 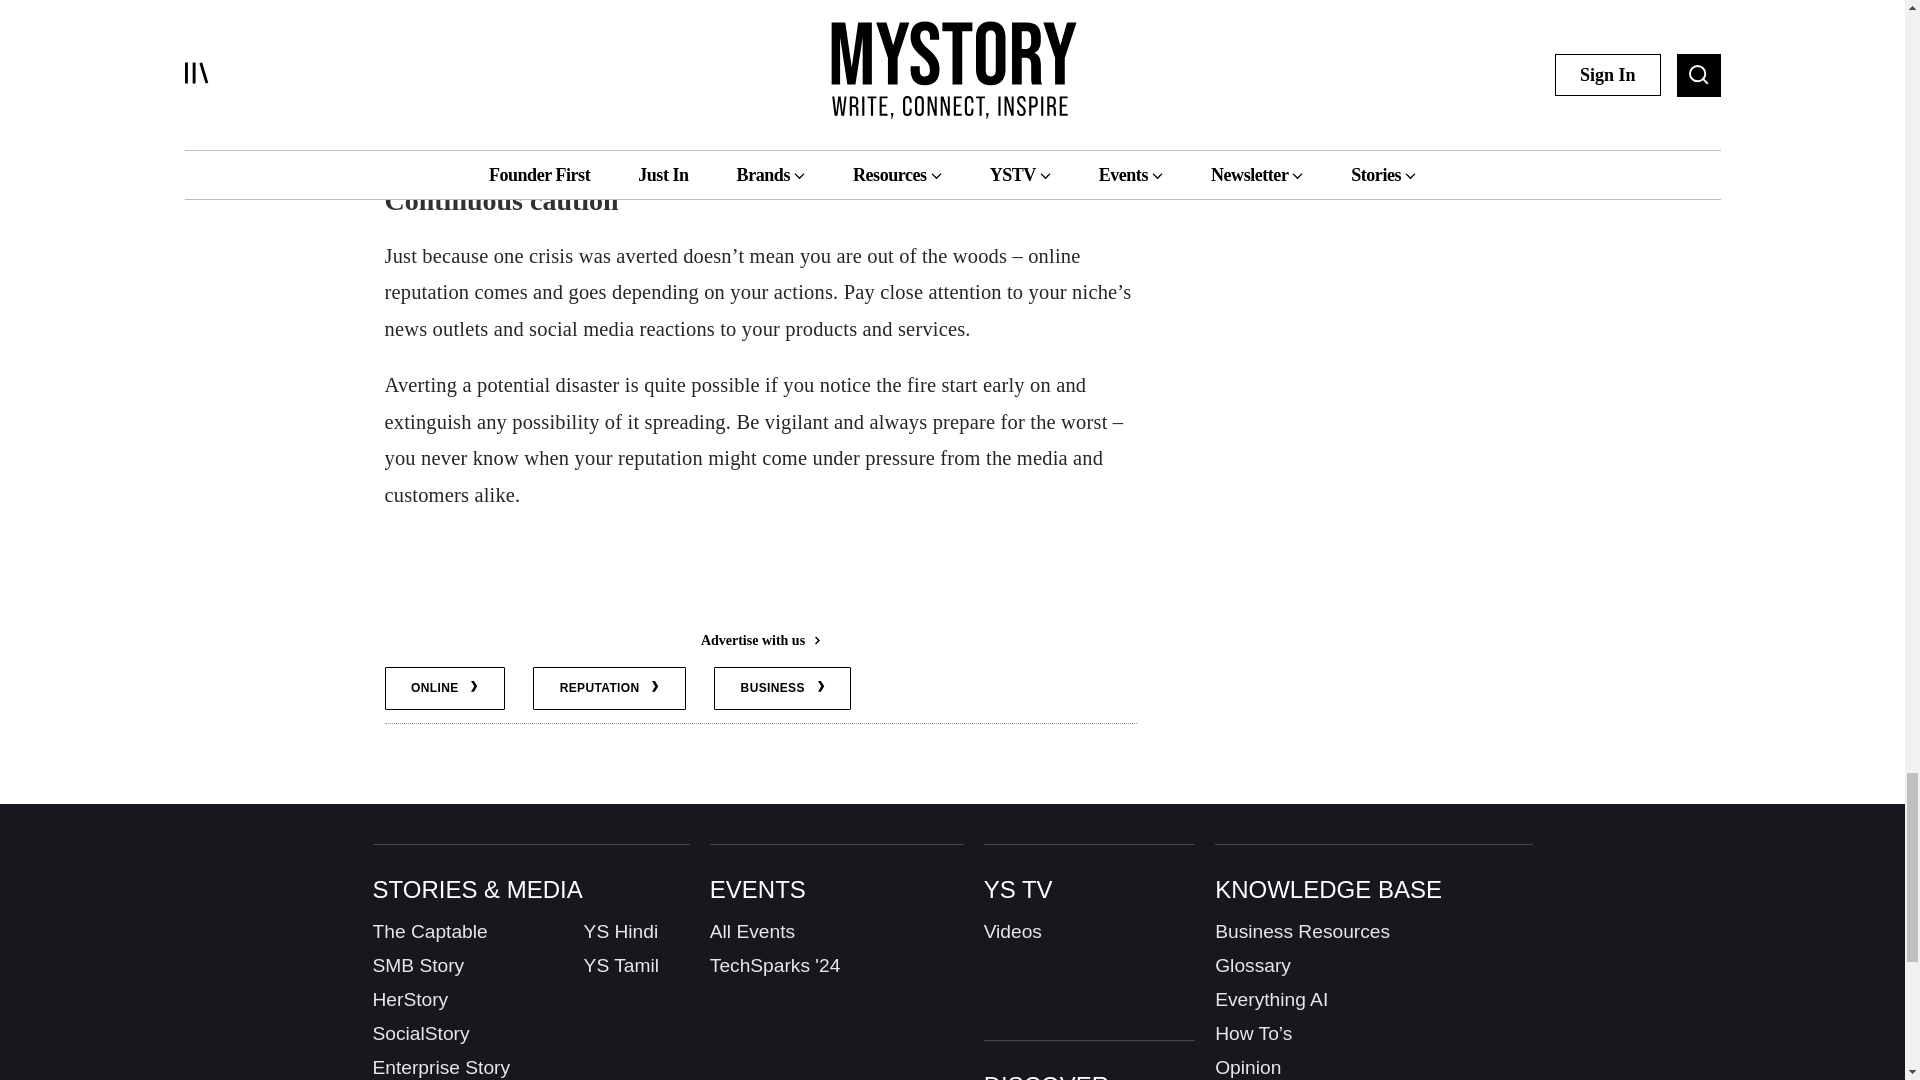 What do you see at coordinates (759, 580) in the screenshot?
I see `3rd party ad content` at bounding box center [759, 580].